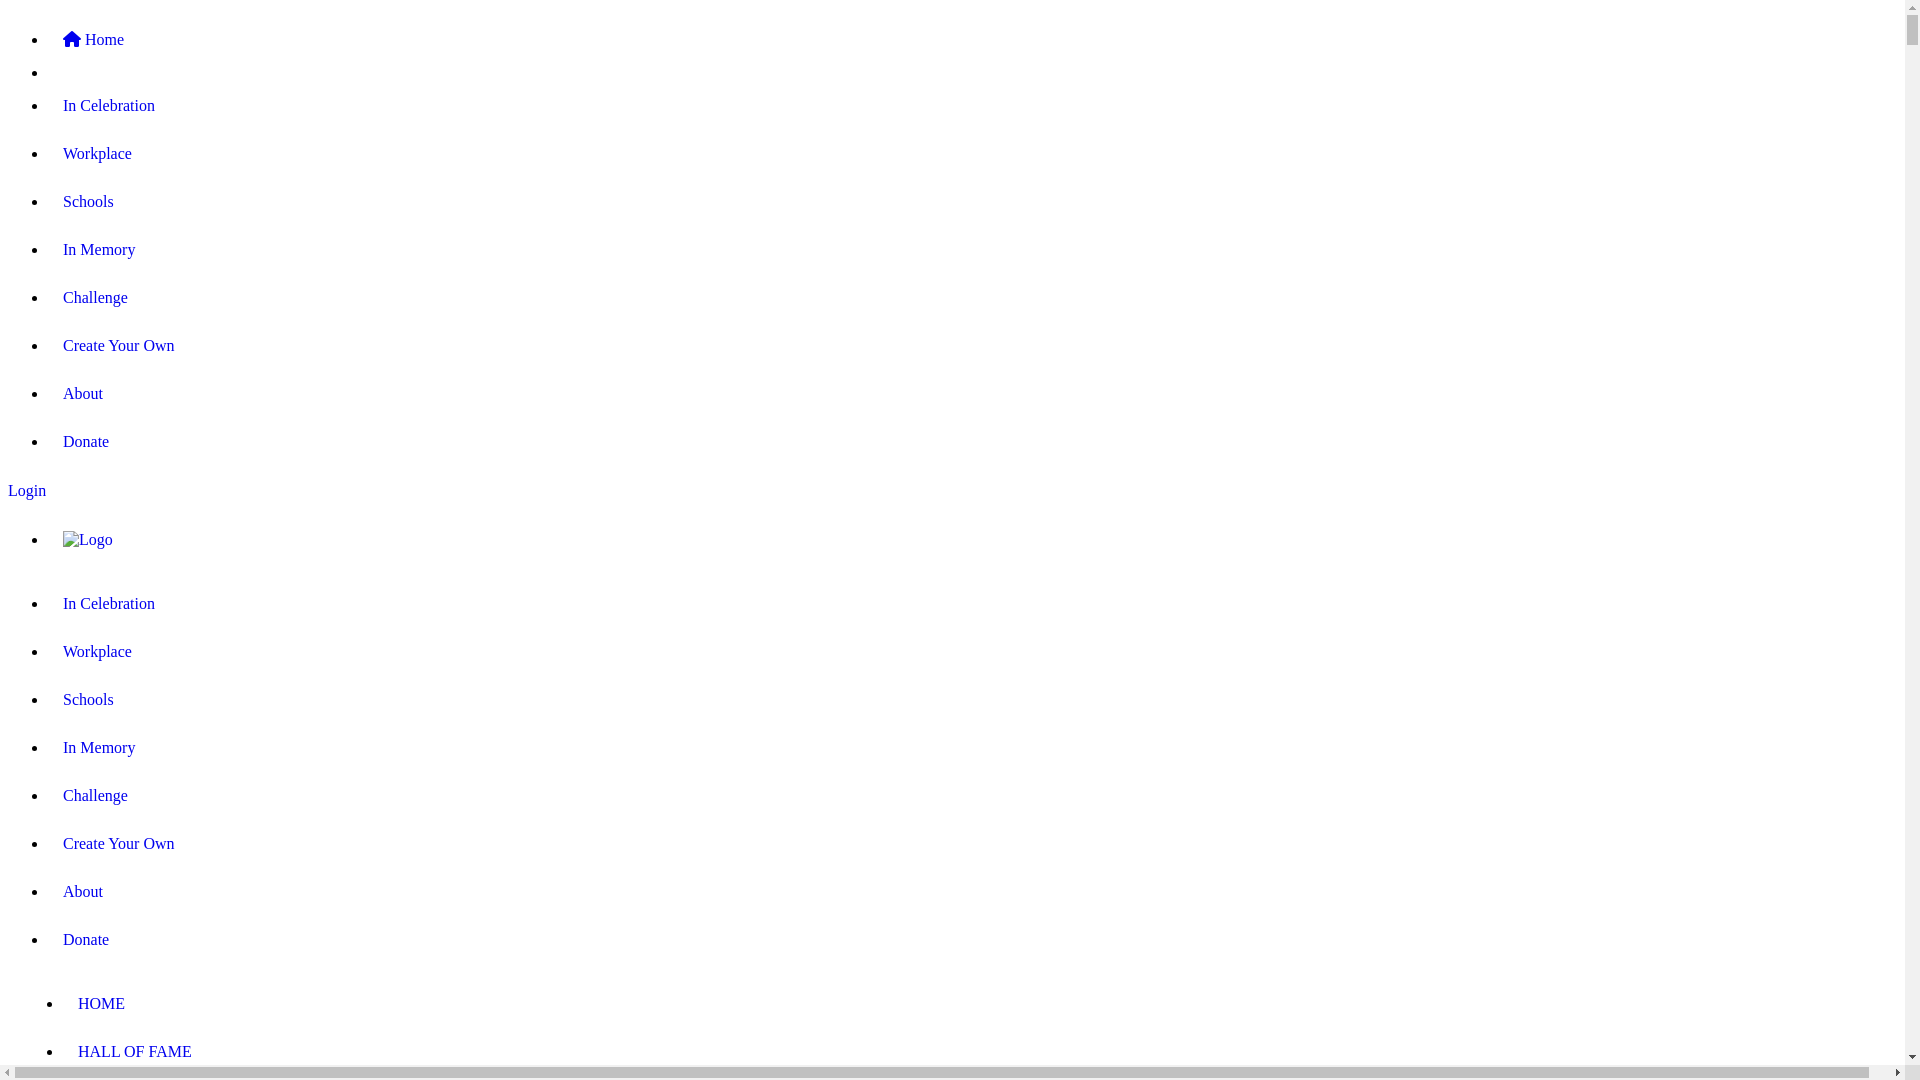 This screenshot has width=1920, height=1080. What do you see at coordinates (972, 394) in the screenshot?
I see `About` at bounding box center [972, 394].